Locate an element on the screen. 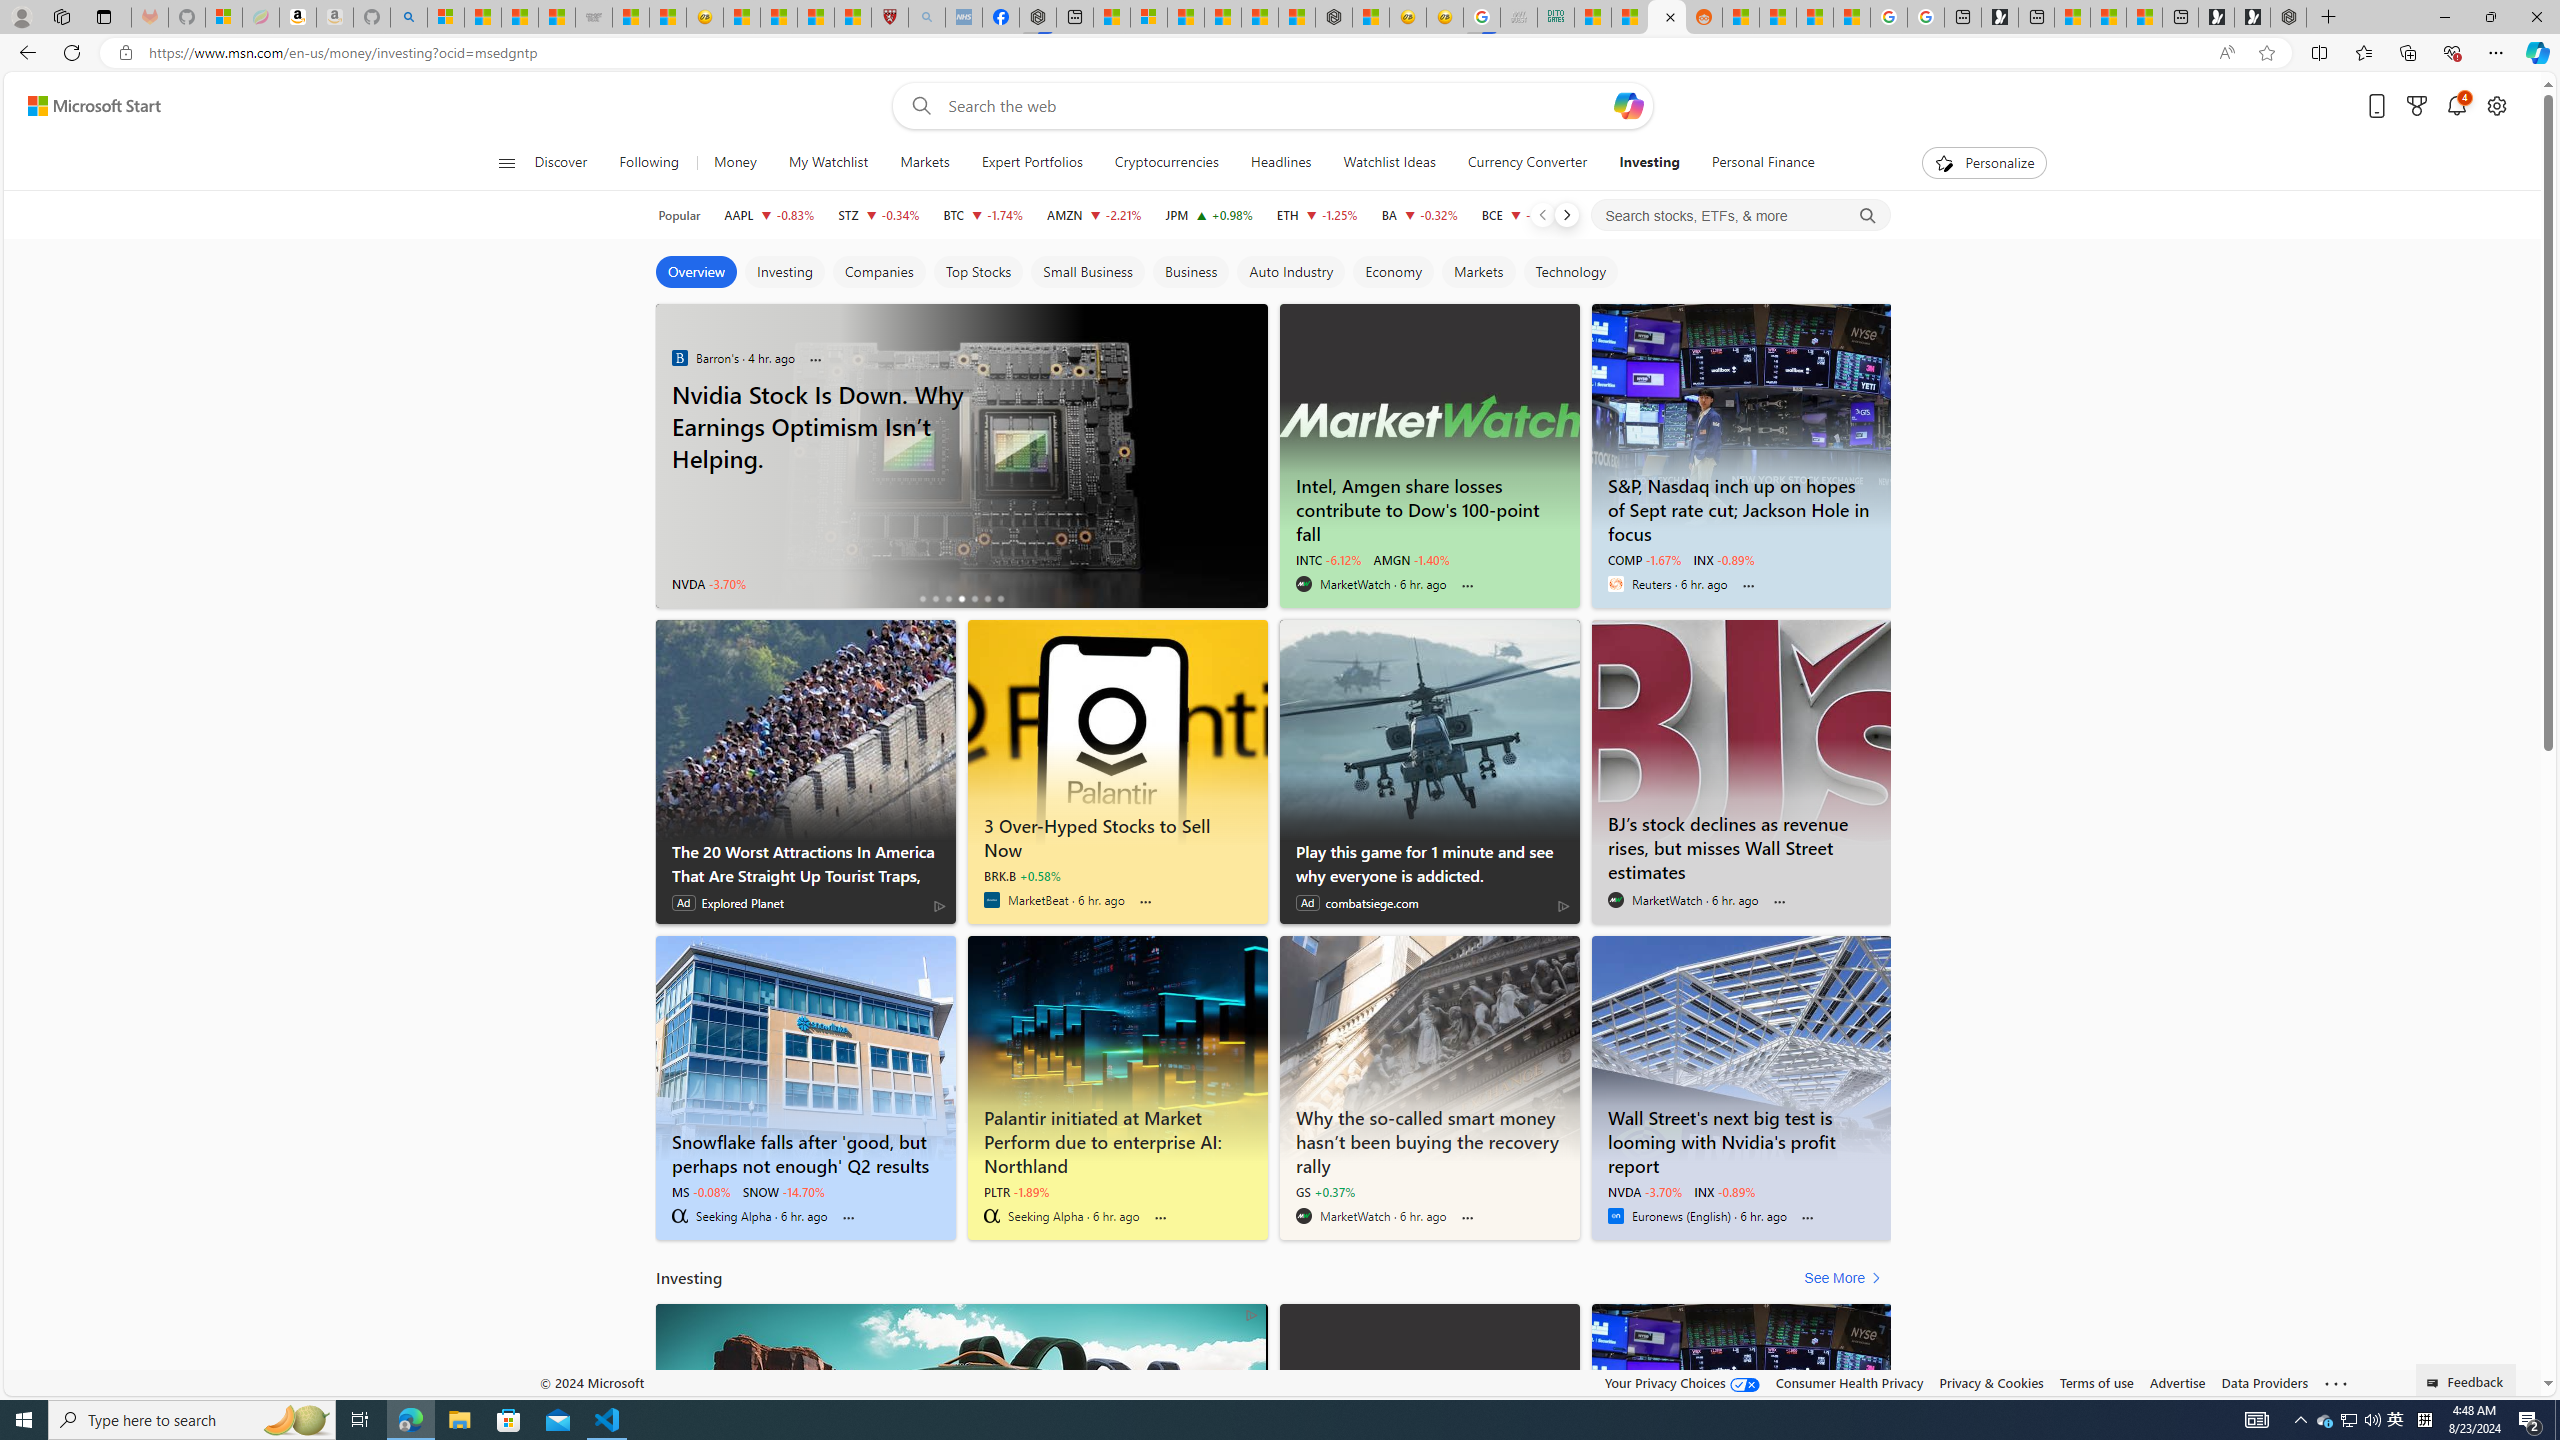  COMP -1.67% is located at coordinates (1644, 559).